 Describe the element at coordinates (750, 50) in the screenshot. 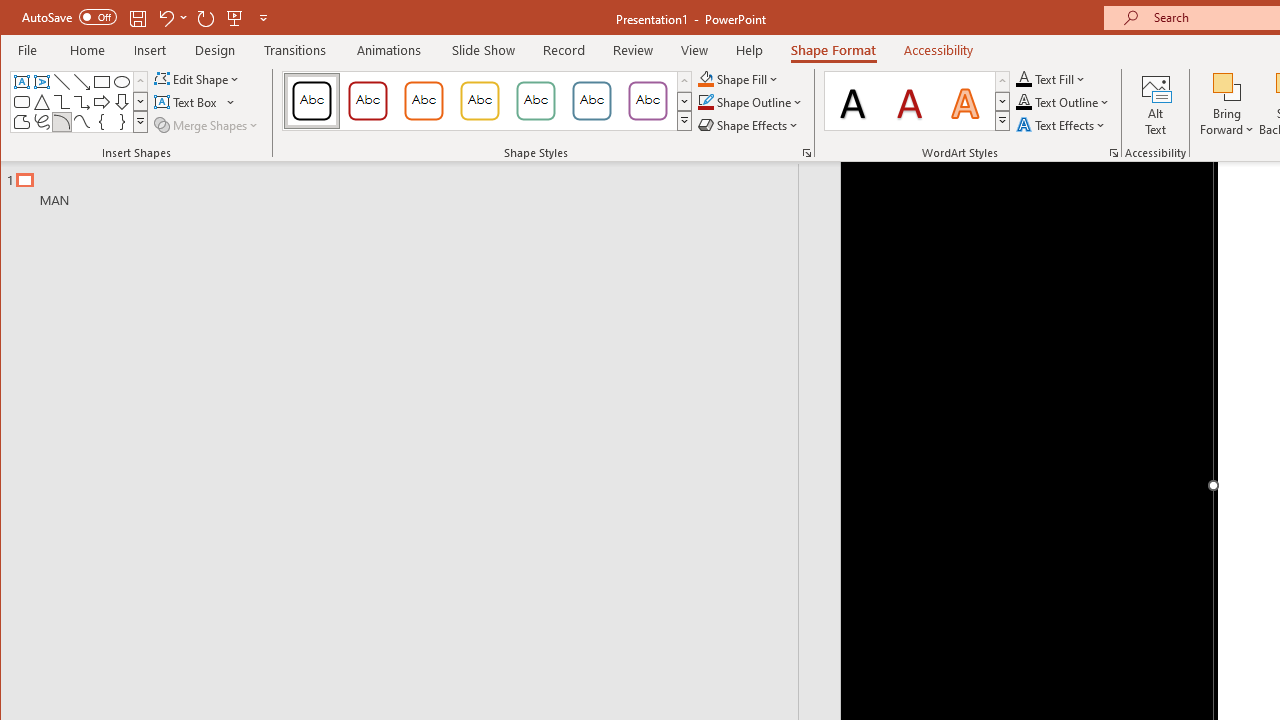

I see `Help` at that location.